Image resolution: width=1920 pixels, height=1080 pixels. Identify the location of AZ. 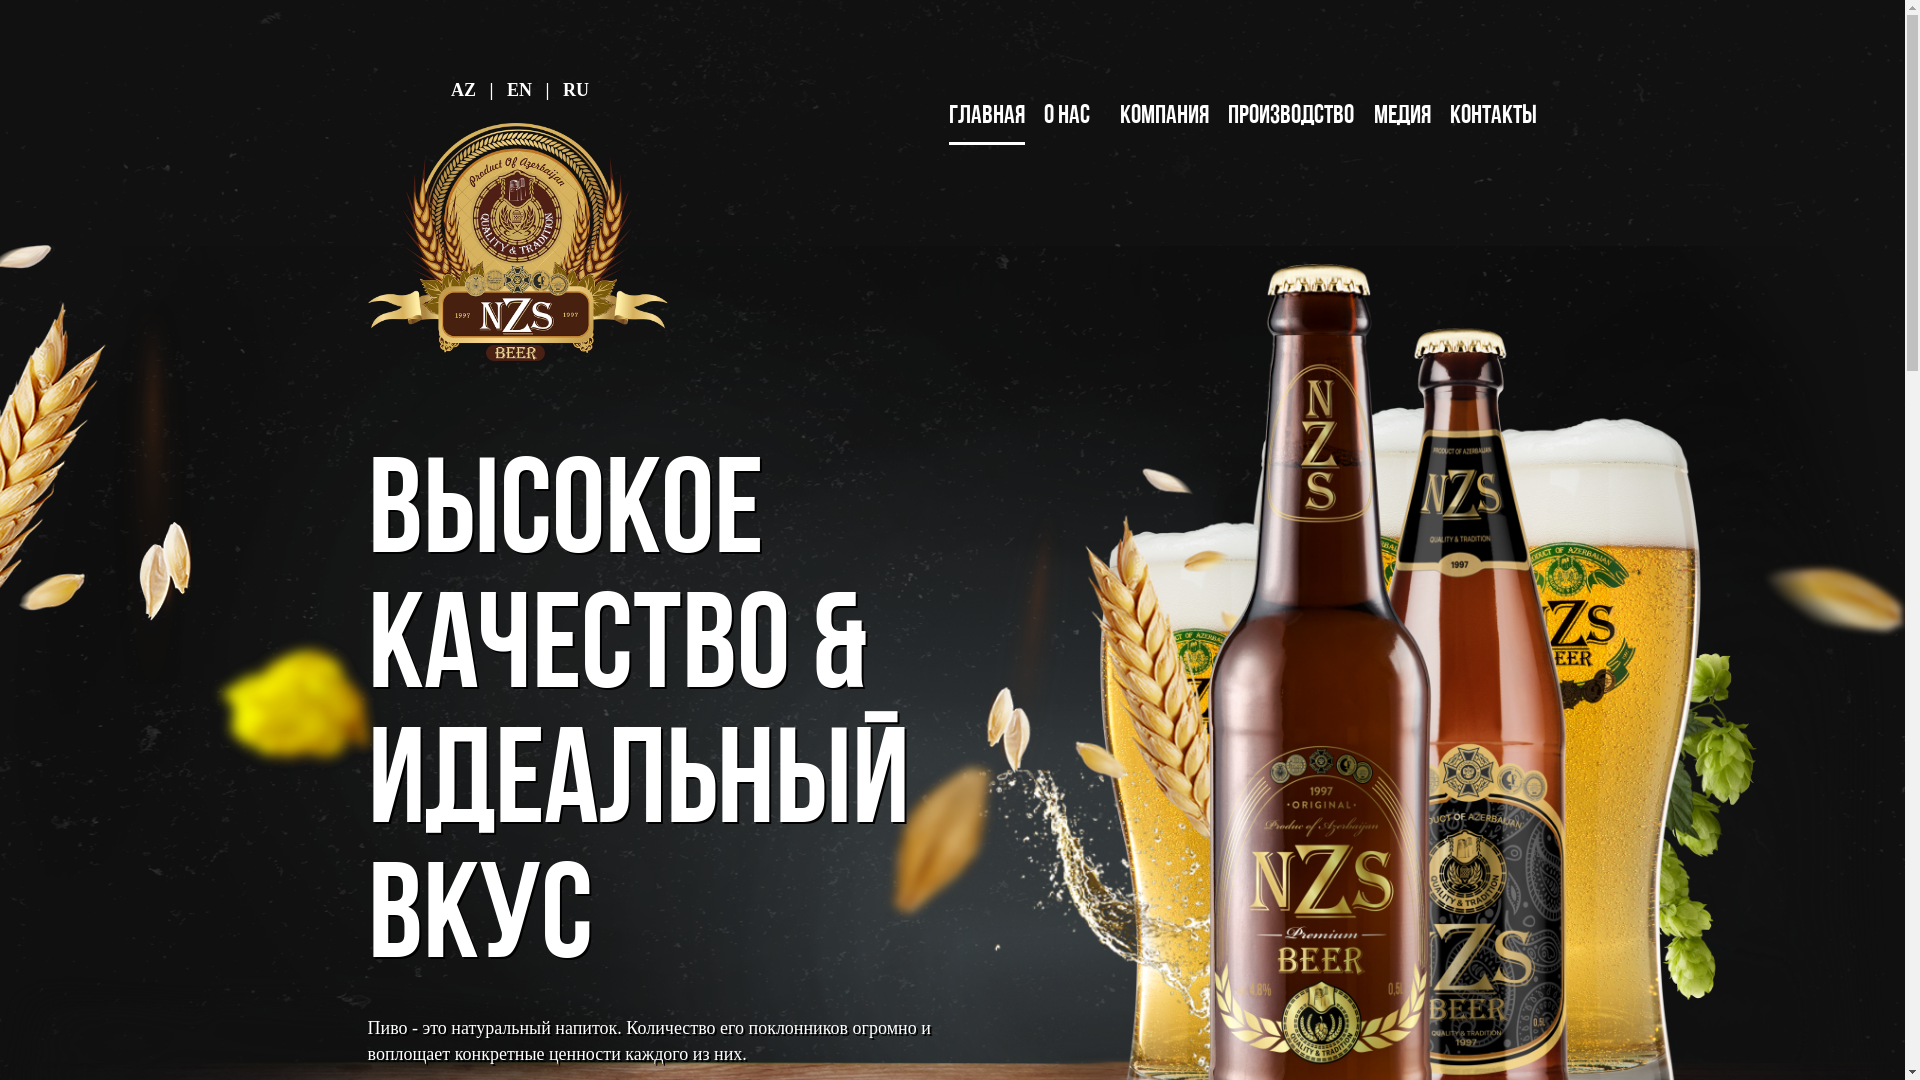
(464, 90).